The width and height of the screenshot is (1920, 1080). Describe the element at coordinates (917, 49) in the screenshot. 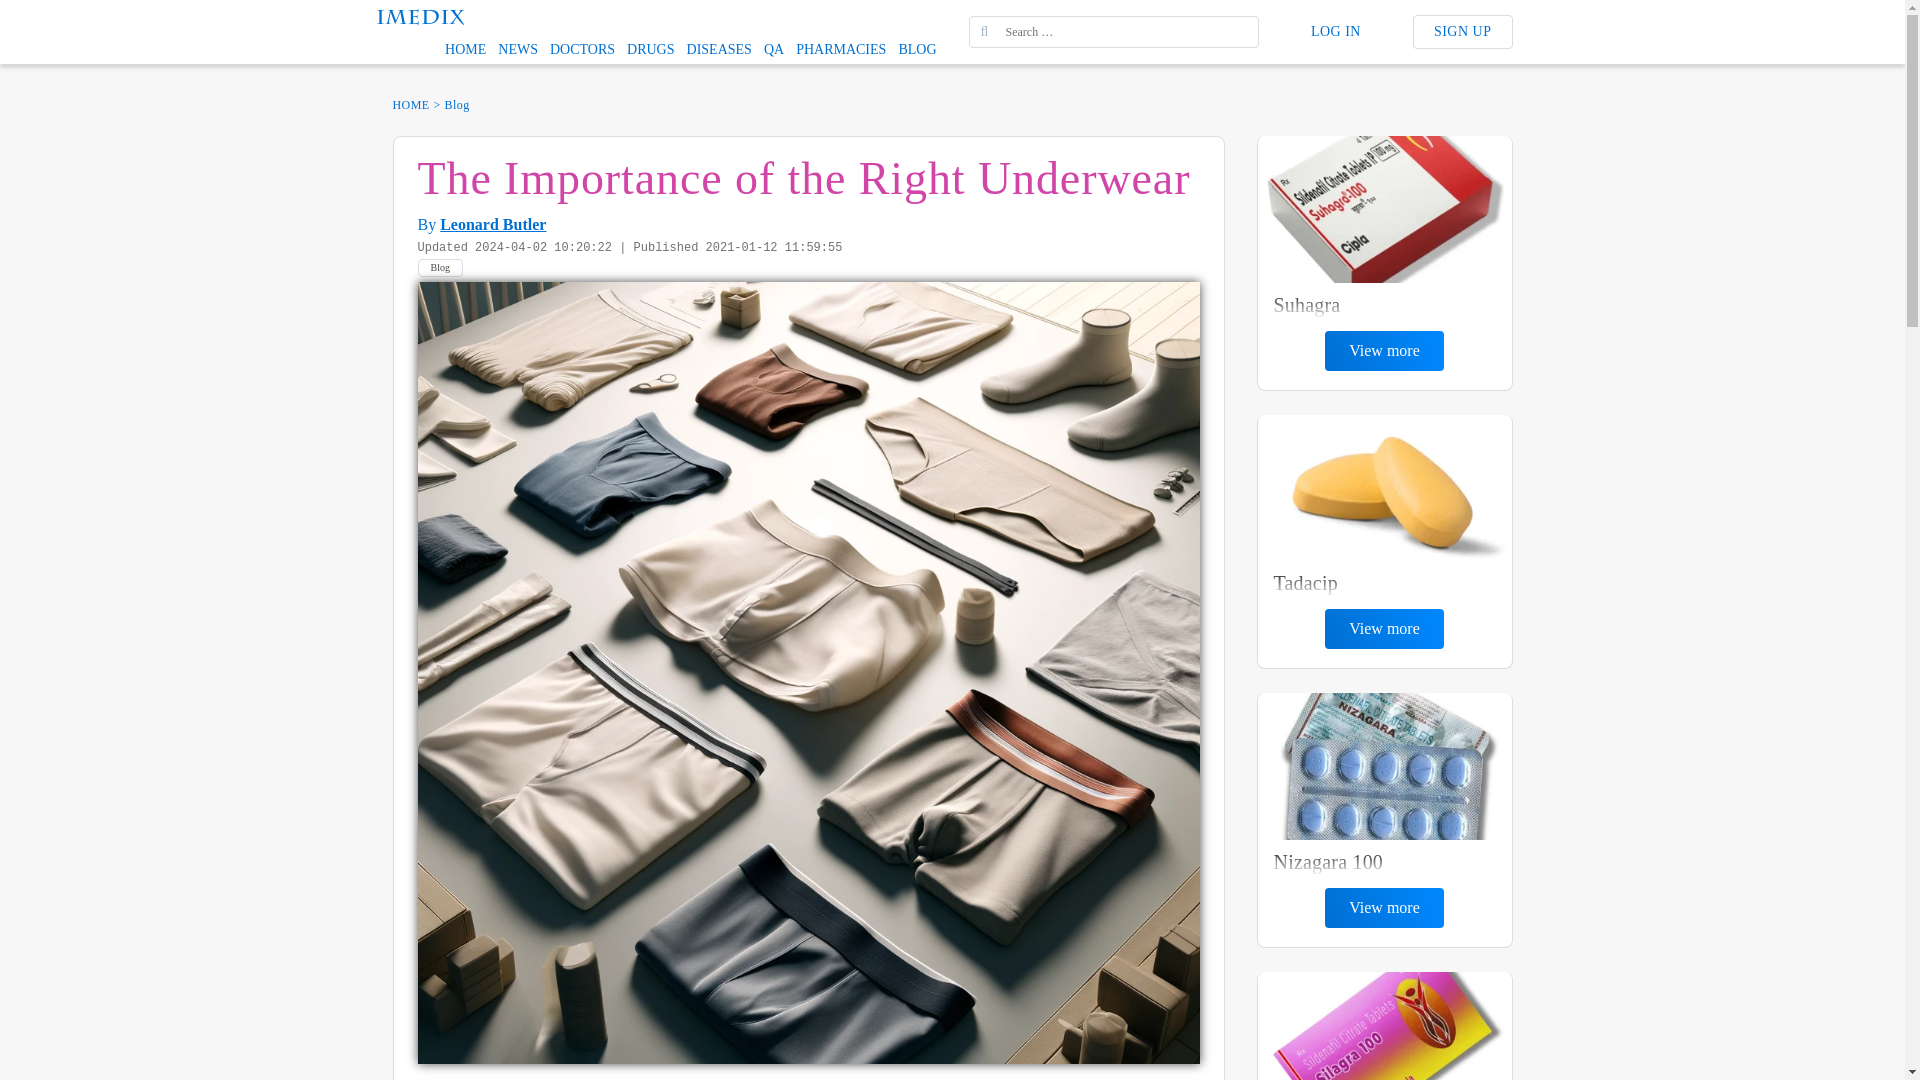

I see `BLOG` at that location.